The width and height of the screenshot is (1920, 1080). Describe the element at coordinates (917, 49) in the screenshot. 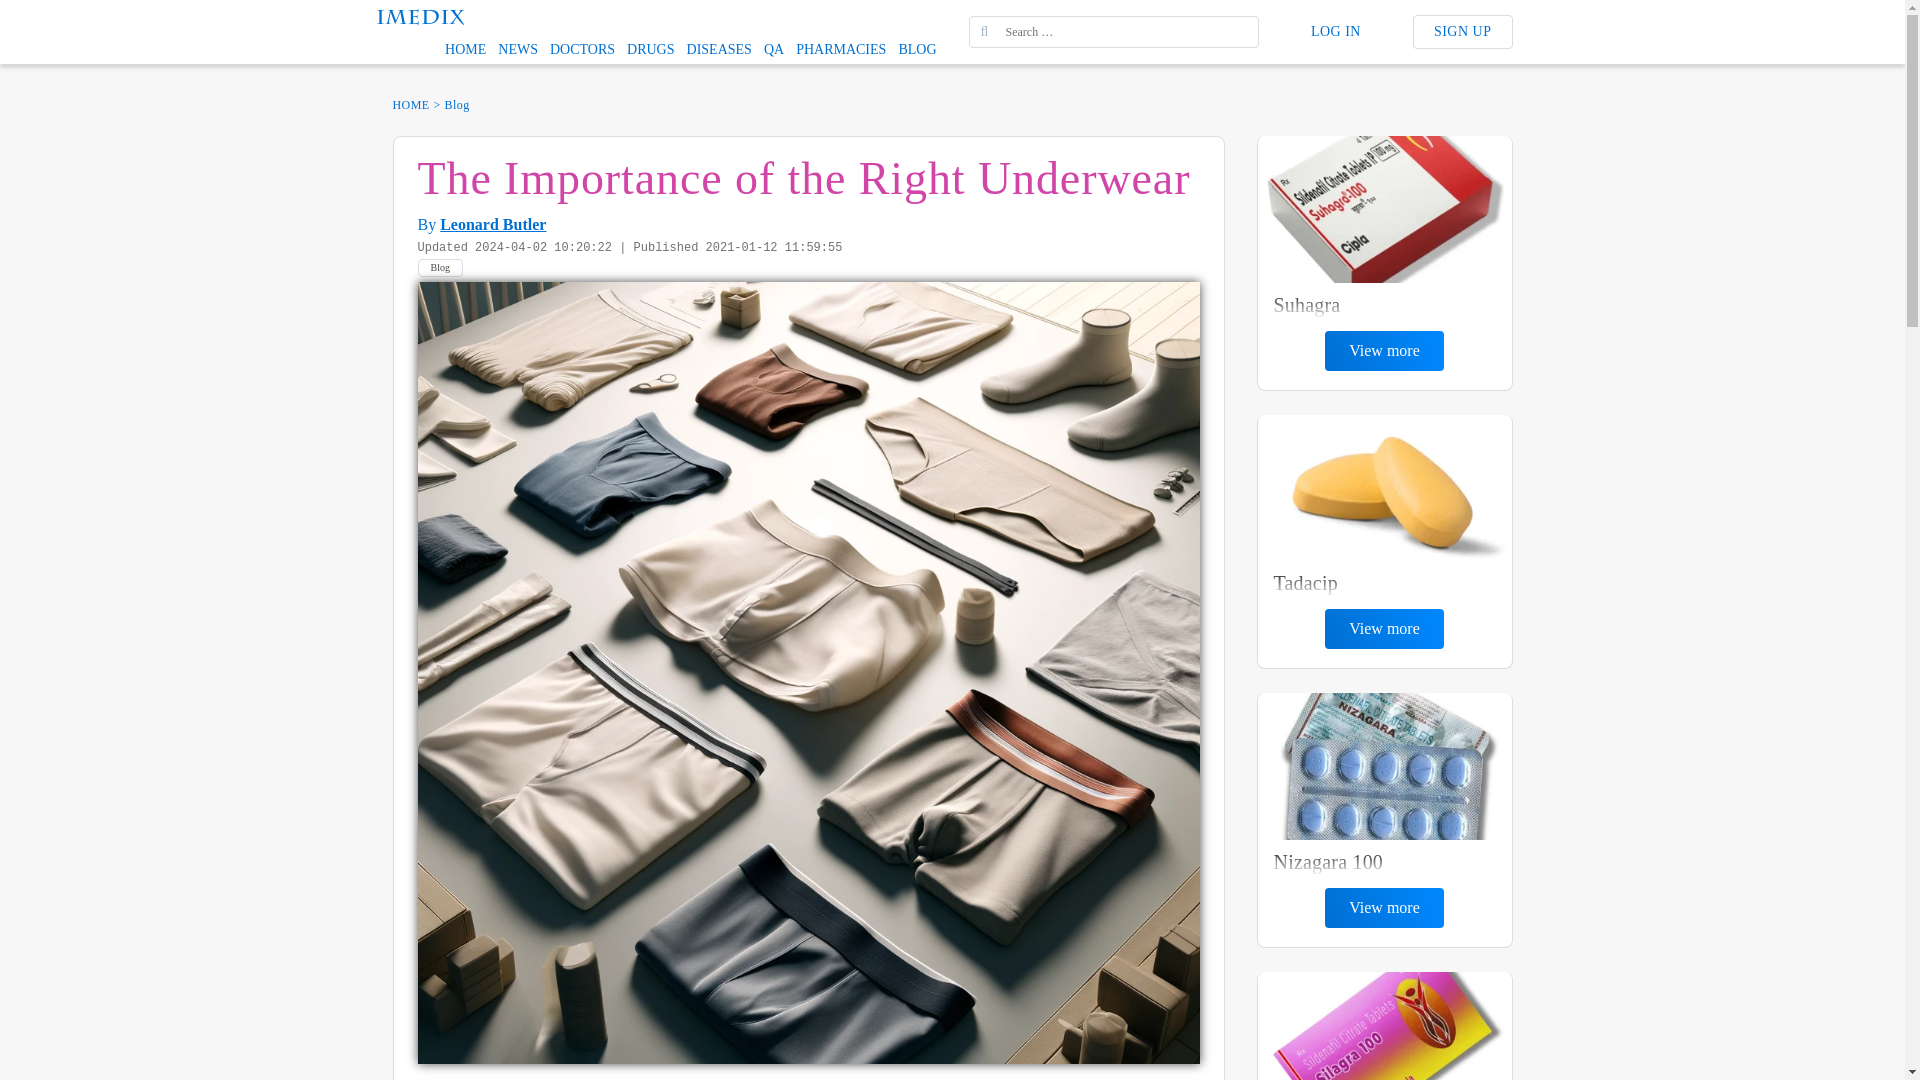

I see `BLOG` at that location.